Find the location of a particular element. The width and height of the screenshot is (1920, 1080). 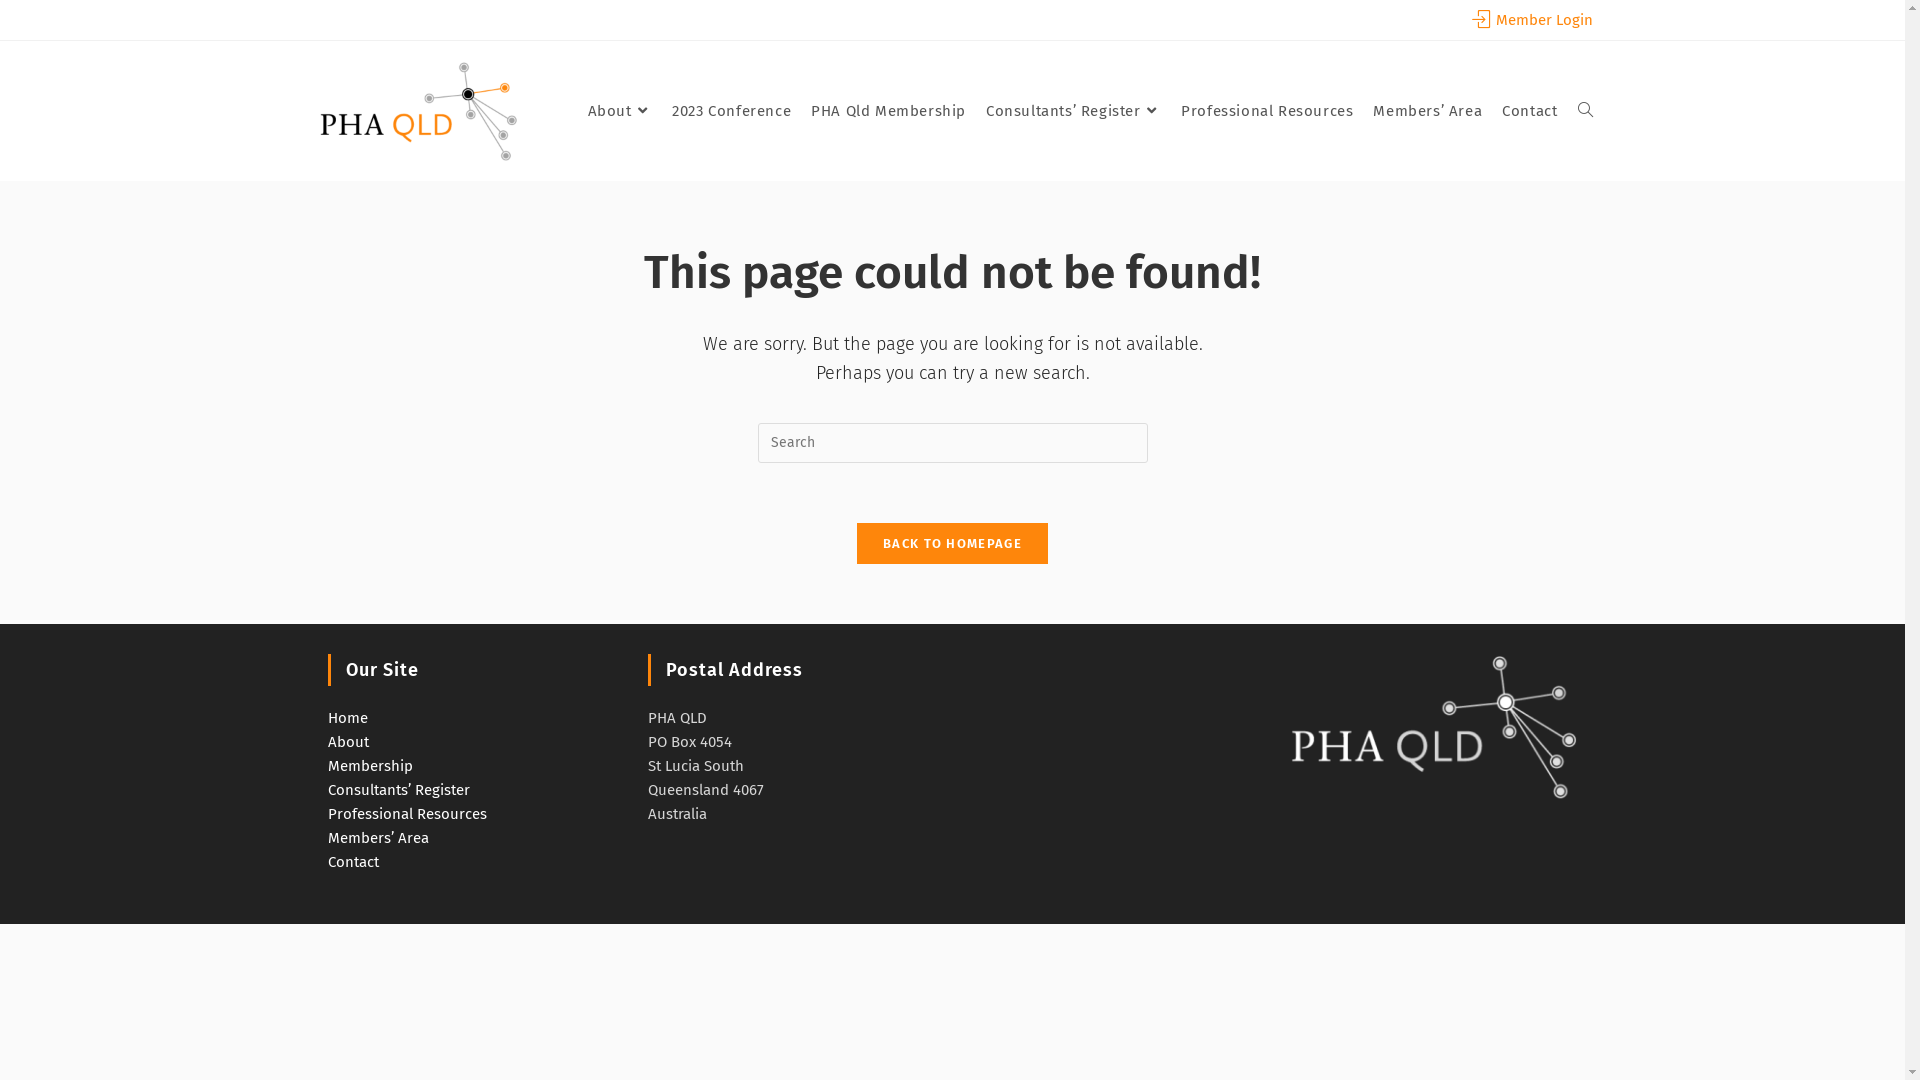

2023 Conference is located at coordinates (732, 111).